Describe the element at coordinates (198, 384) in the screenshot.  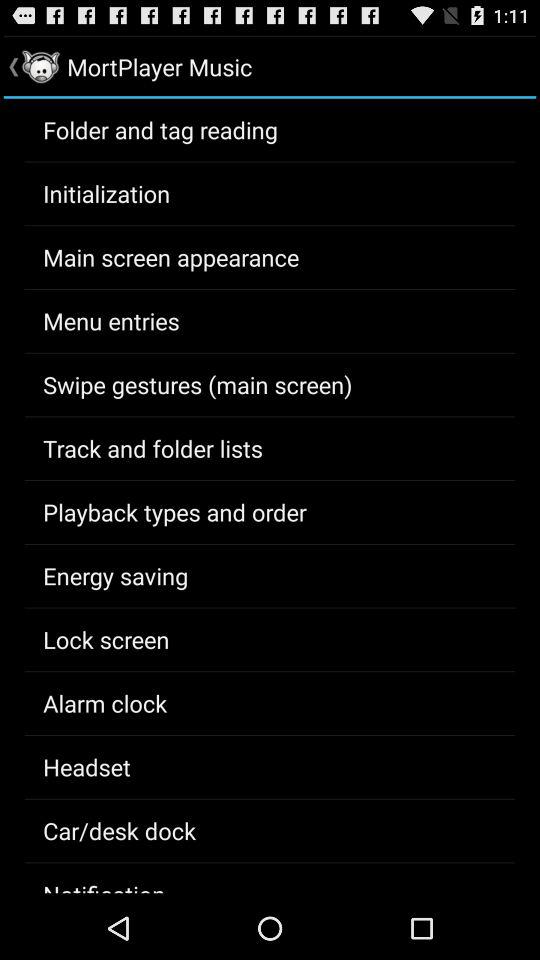
I see `press swipe gestures main` at that location.